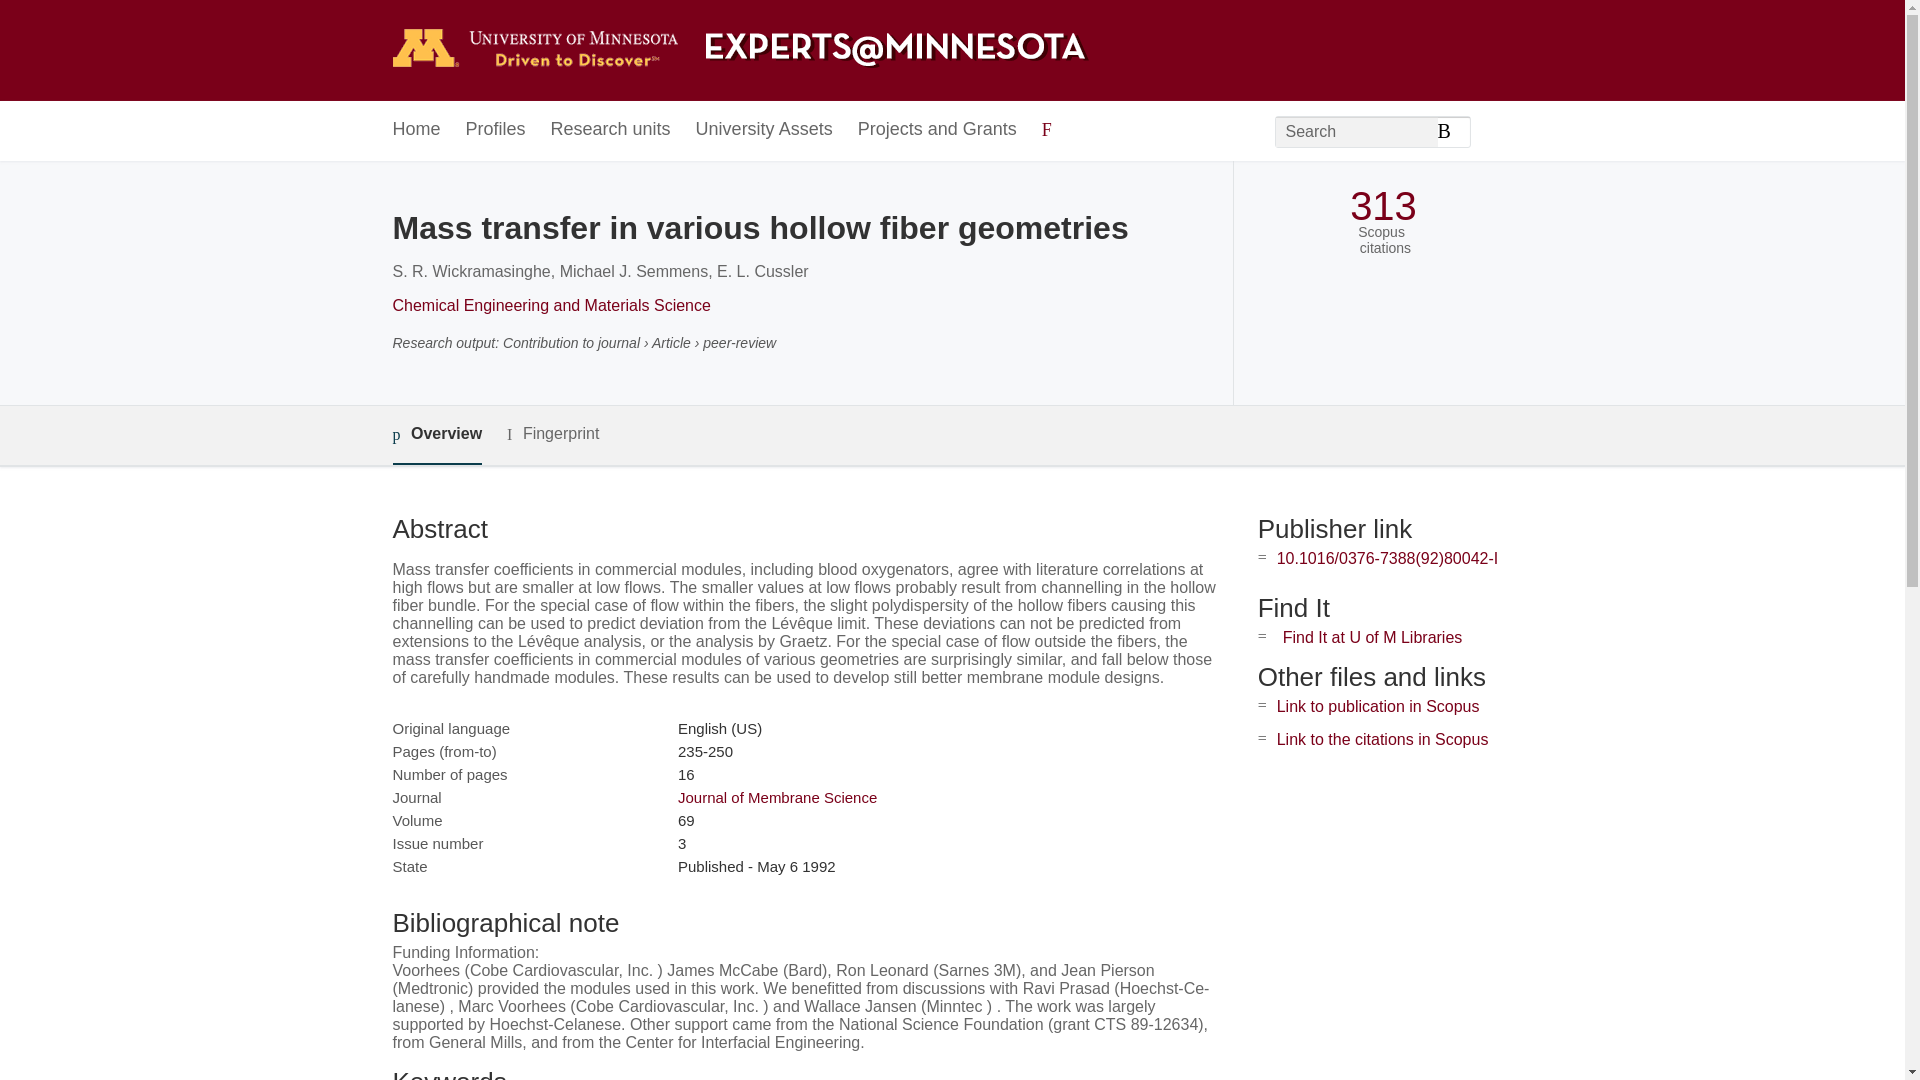 The height and width of the screenshot is (1080, 1920). What do you see at coordinates (1378, 706) in the screenshot?
I see `Link to publication in Scopus` at bounding box center [1378, 706].